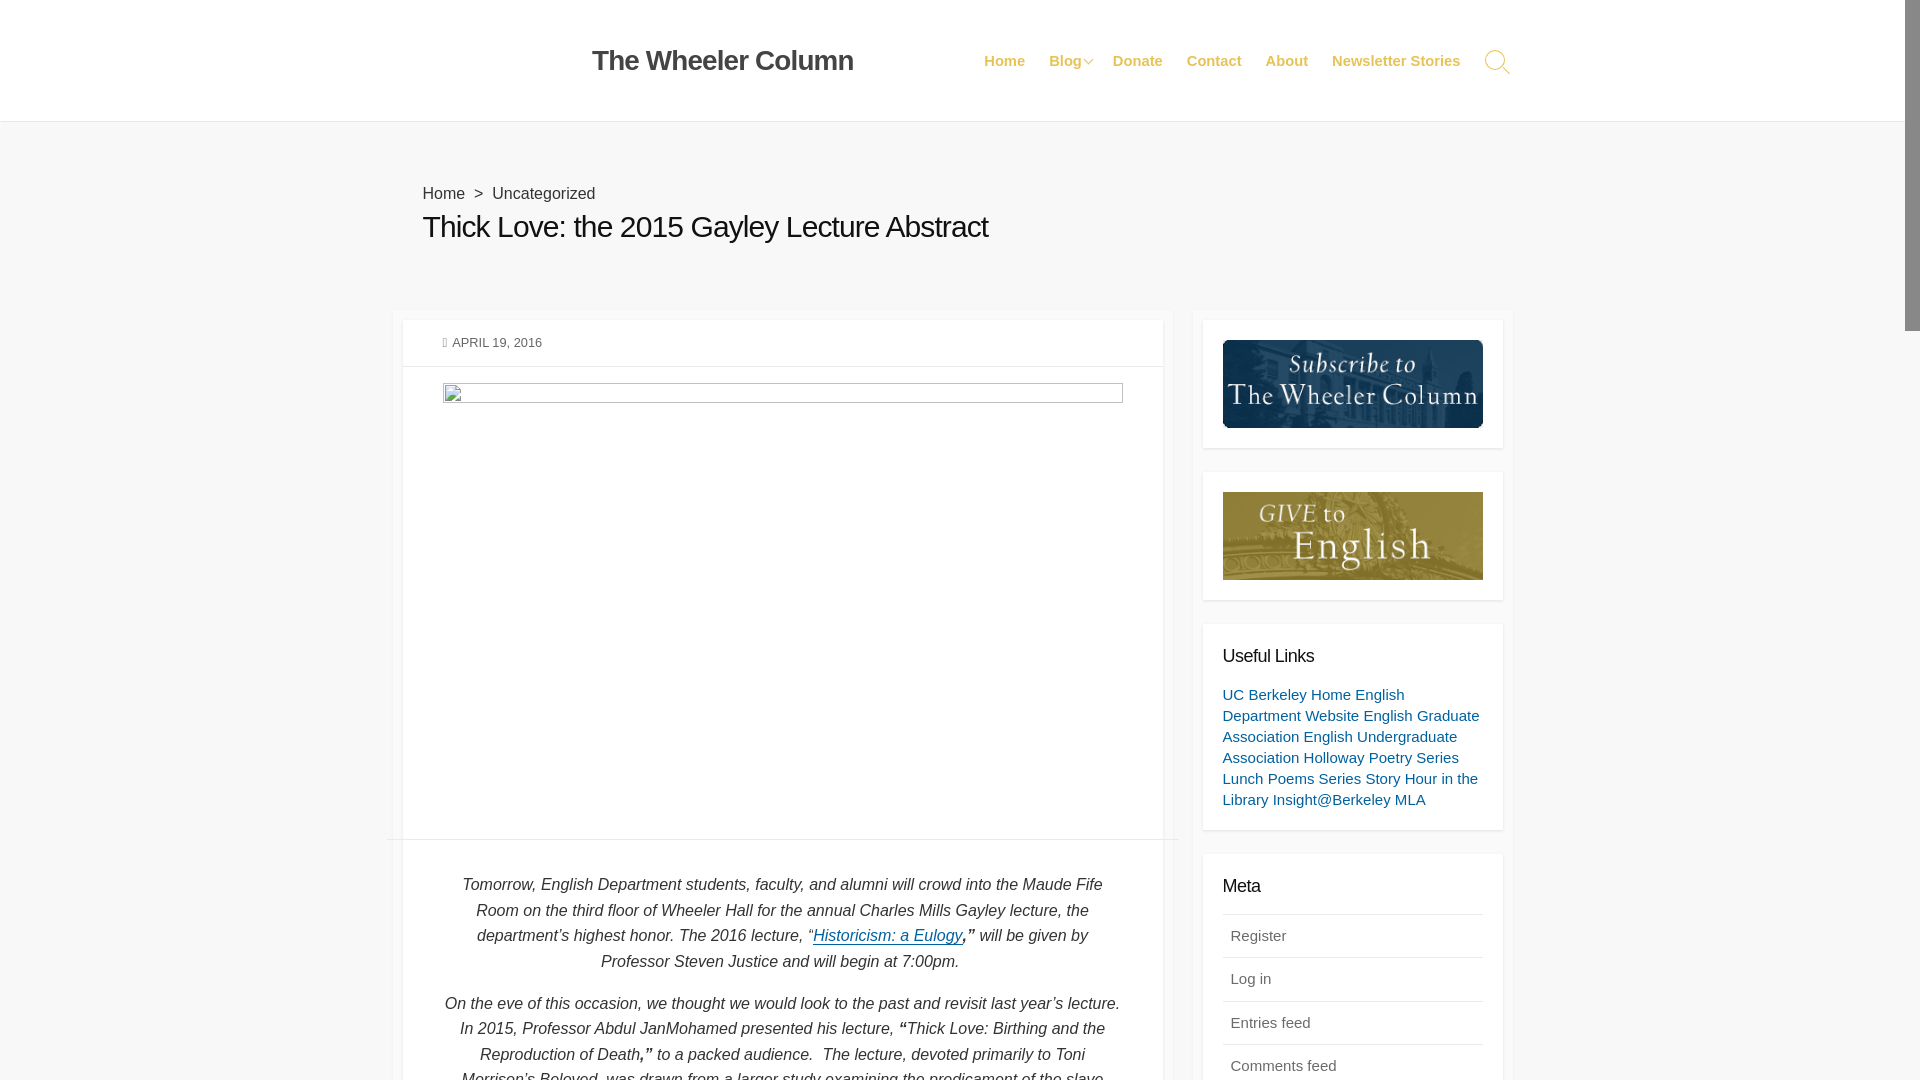 The image size is (1920, 1080). What do you see at coordinates (1350, 788) in the screenshot?
I see `Story Hour in the Library` at bounding box center [1350, 788].